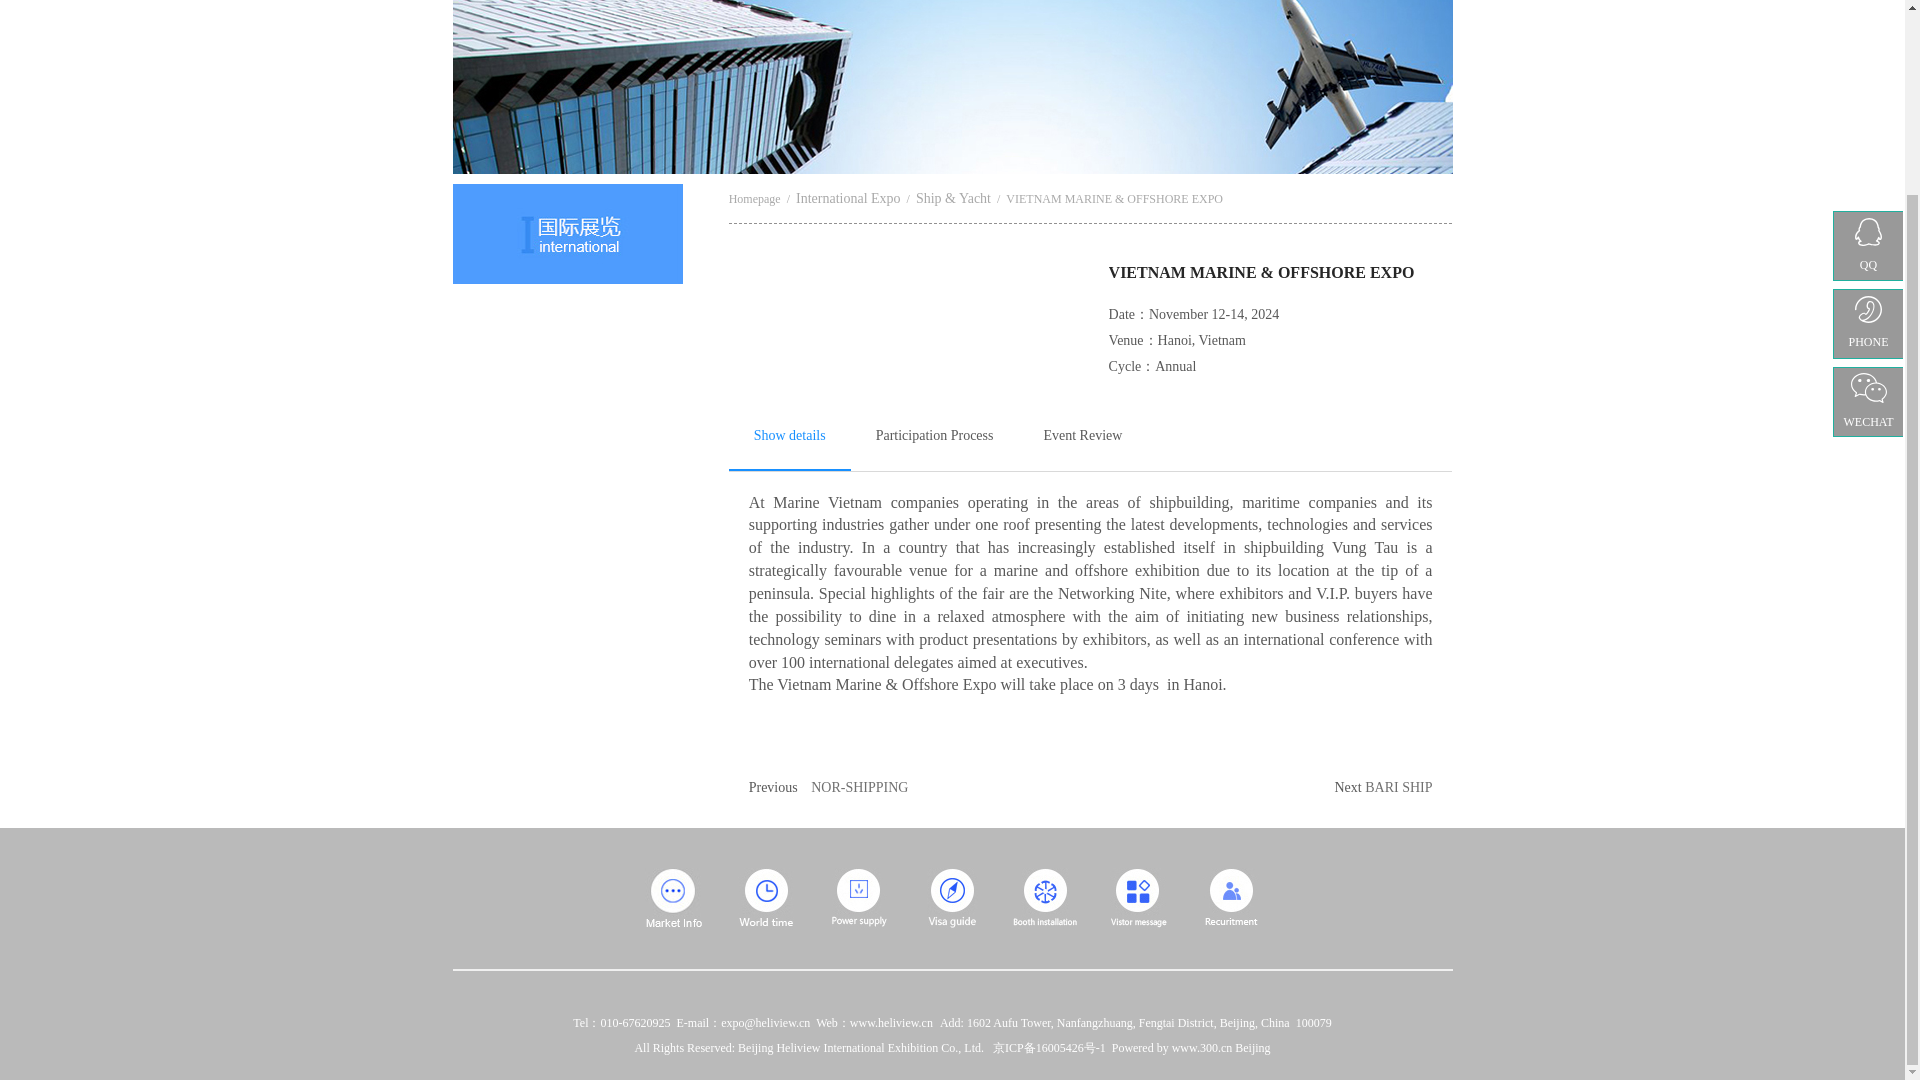 Image resolution: width=1920 pixels, height=1080 pixels. What do you see at coordinates (766, 898) in the screenshot?
I see `World time` at bounding box center [766, 898].